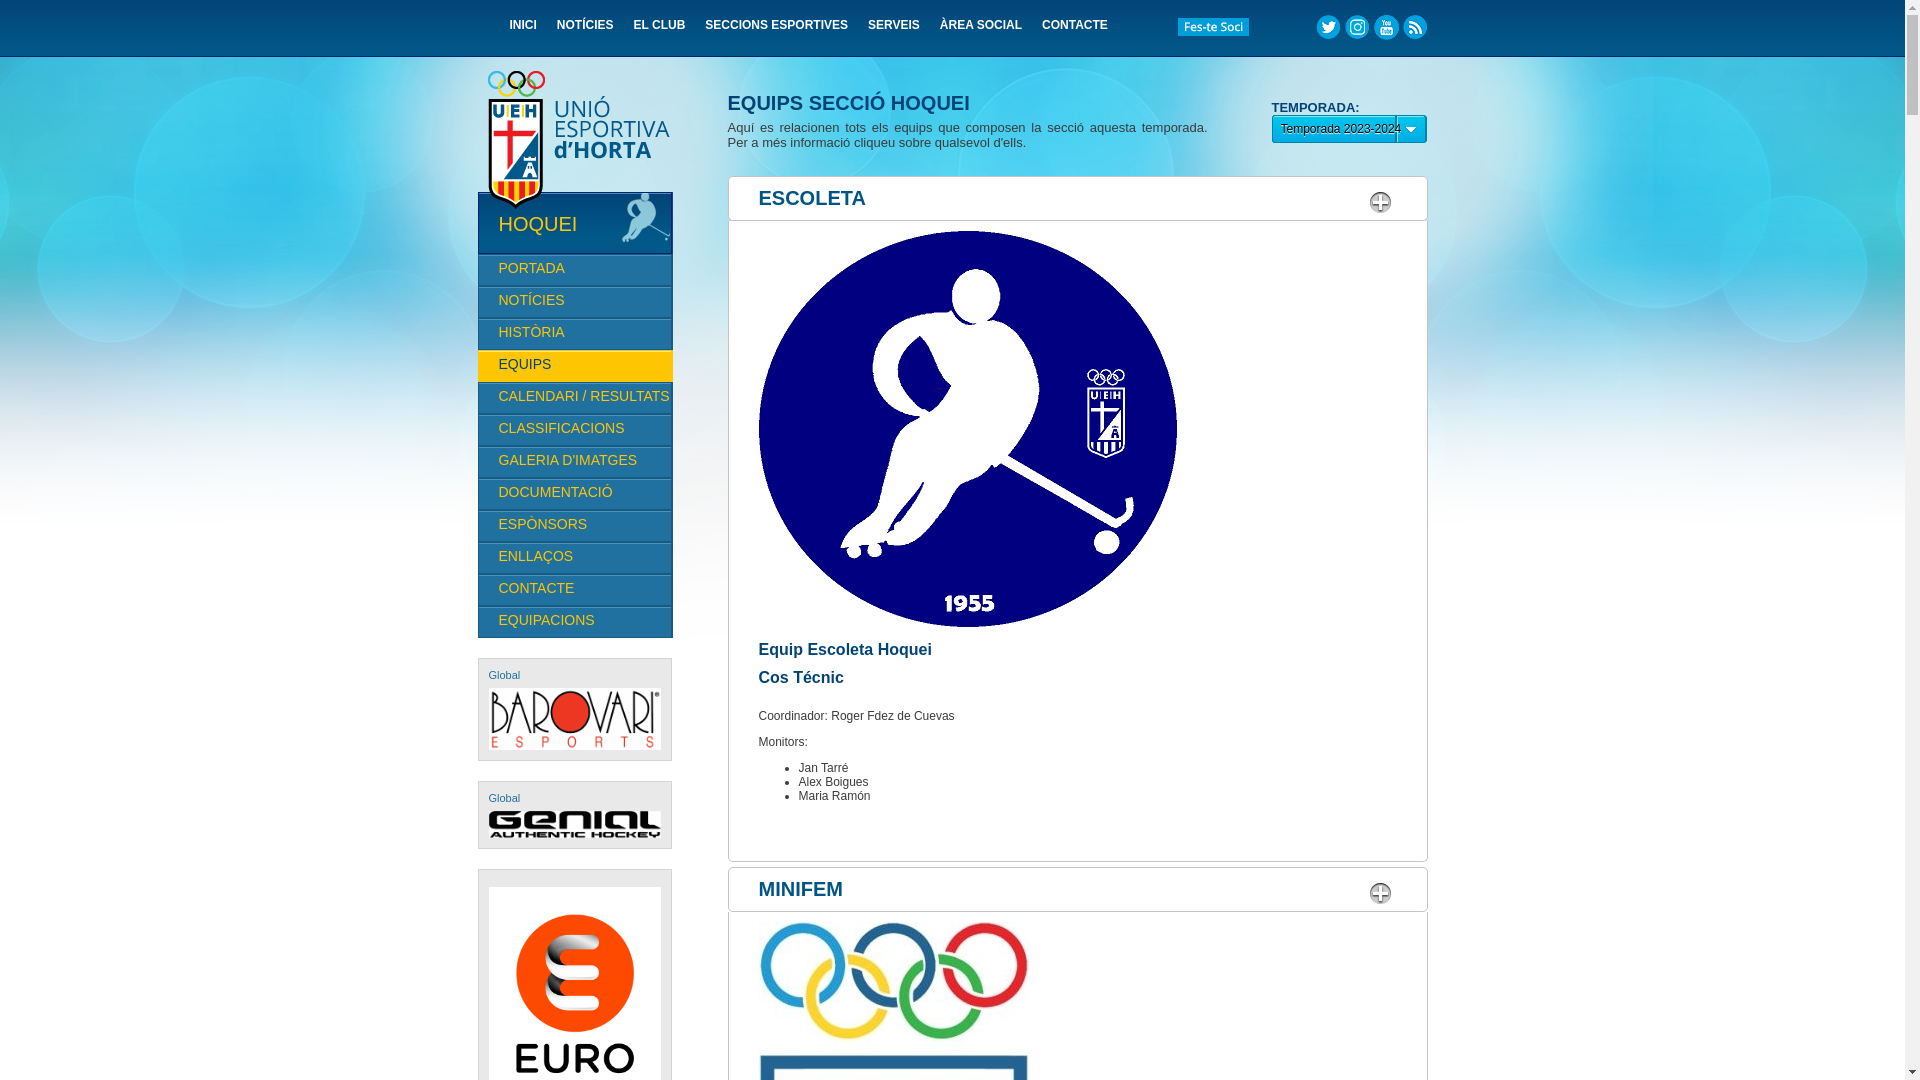  I want to click on Conectar al Canal de la UE Horta, so click(1386, 28).